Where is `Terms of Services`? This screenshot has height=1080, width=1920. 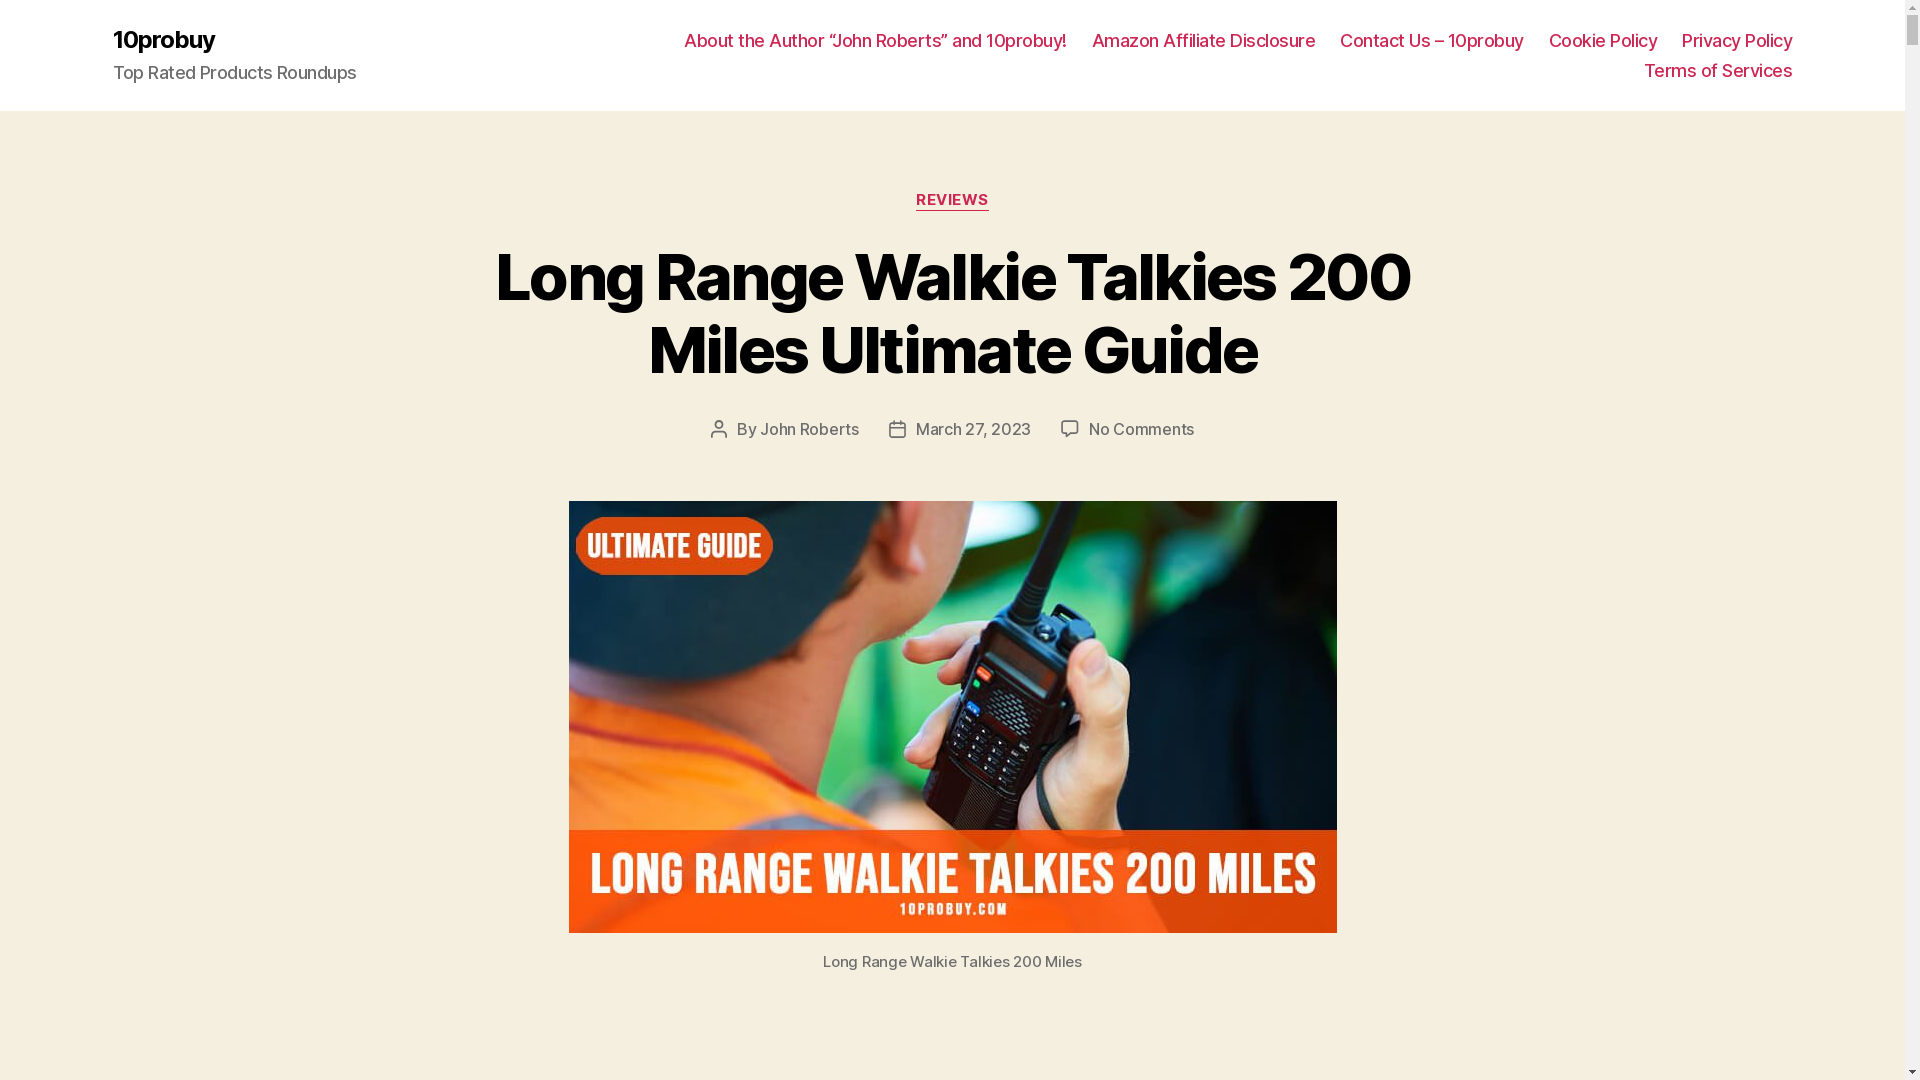
Terms of Services is located at coordinates (1718, 71).